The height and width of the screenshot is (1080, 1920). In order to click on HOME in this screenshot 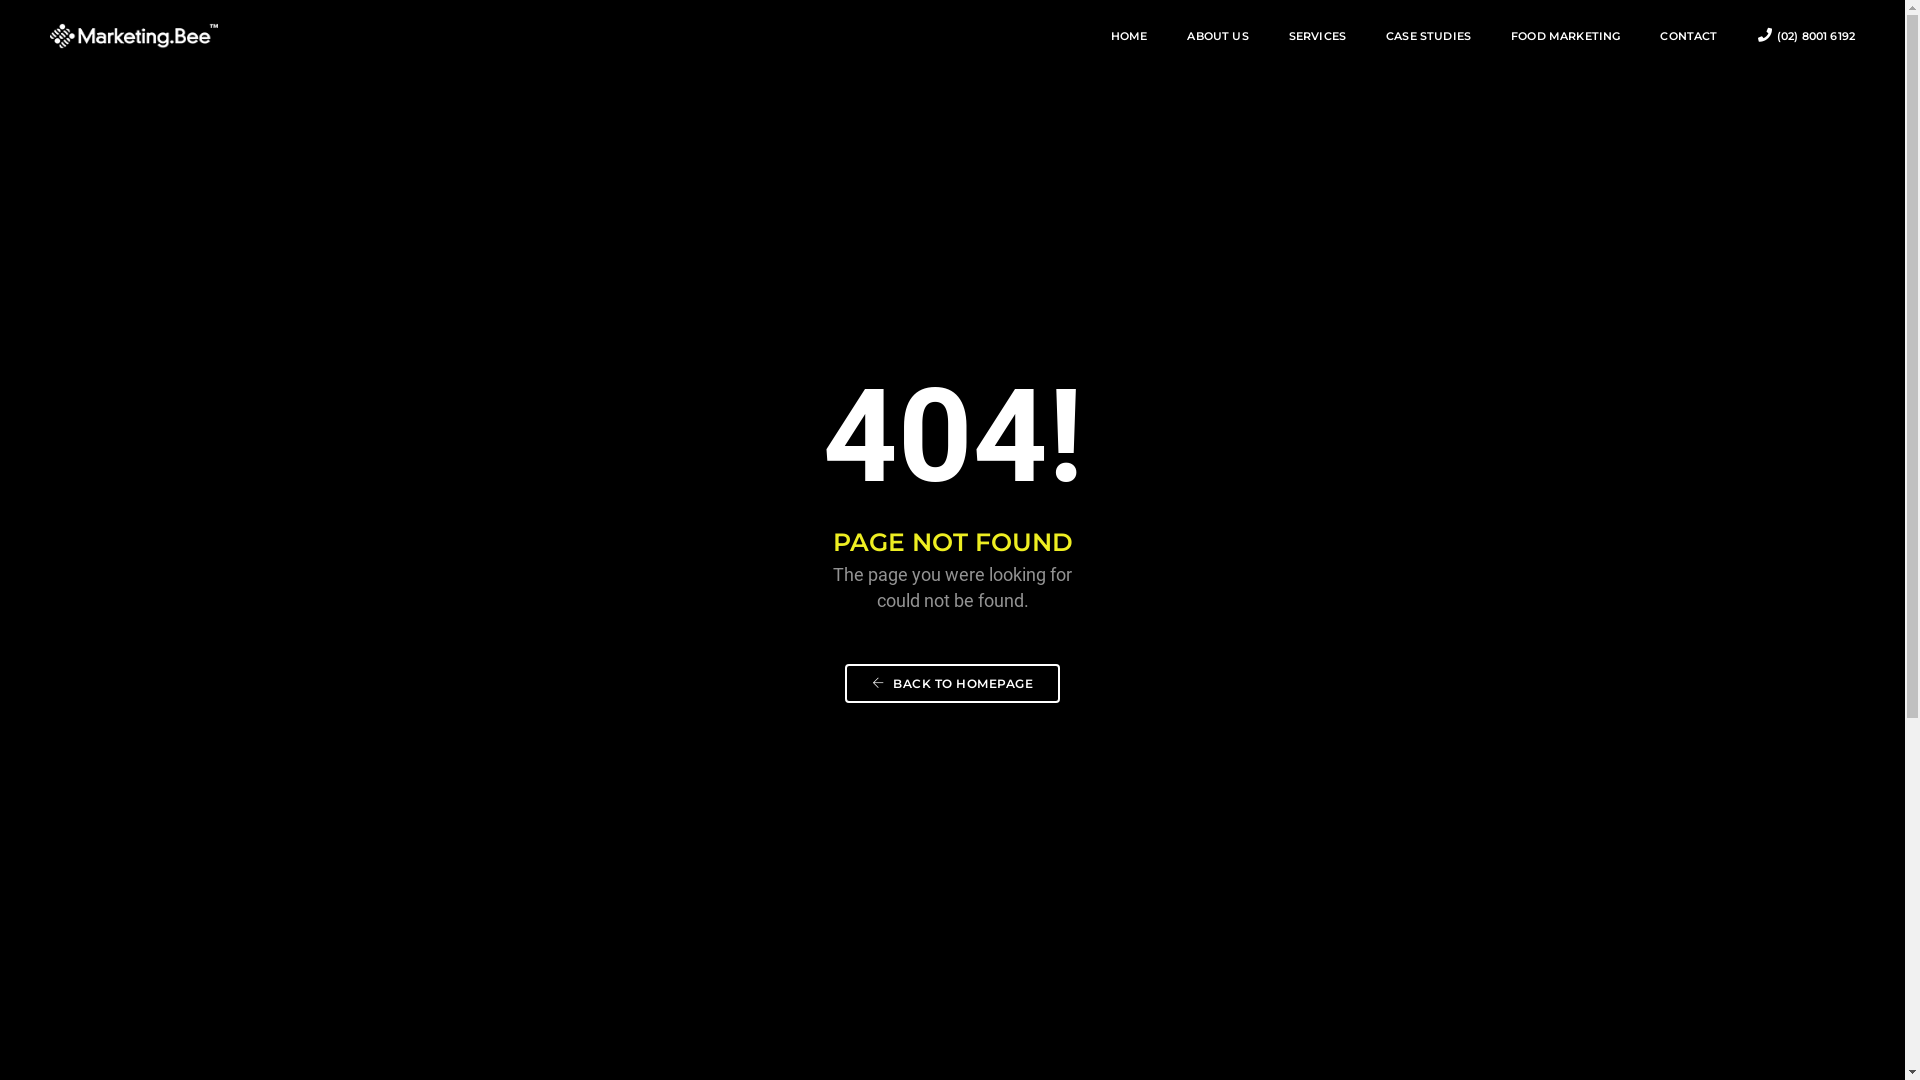, I will do `click(1130, 36)`.